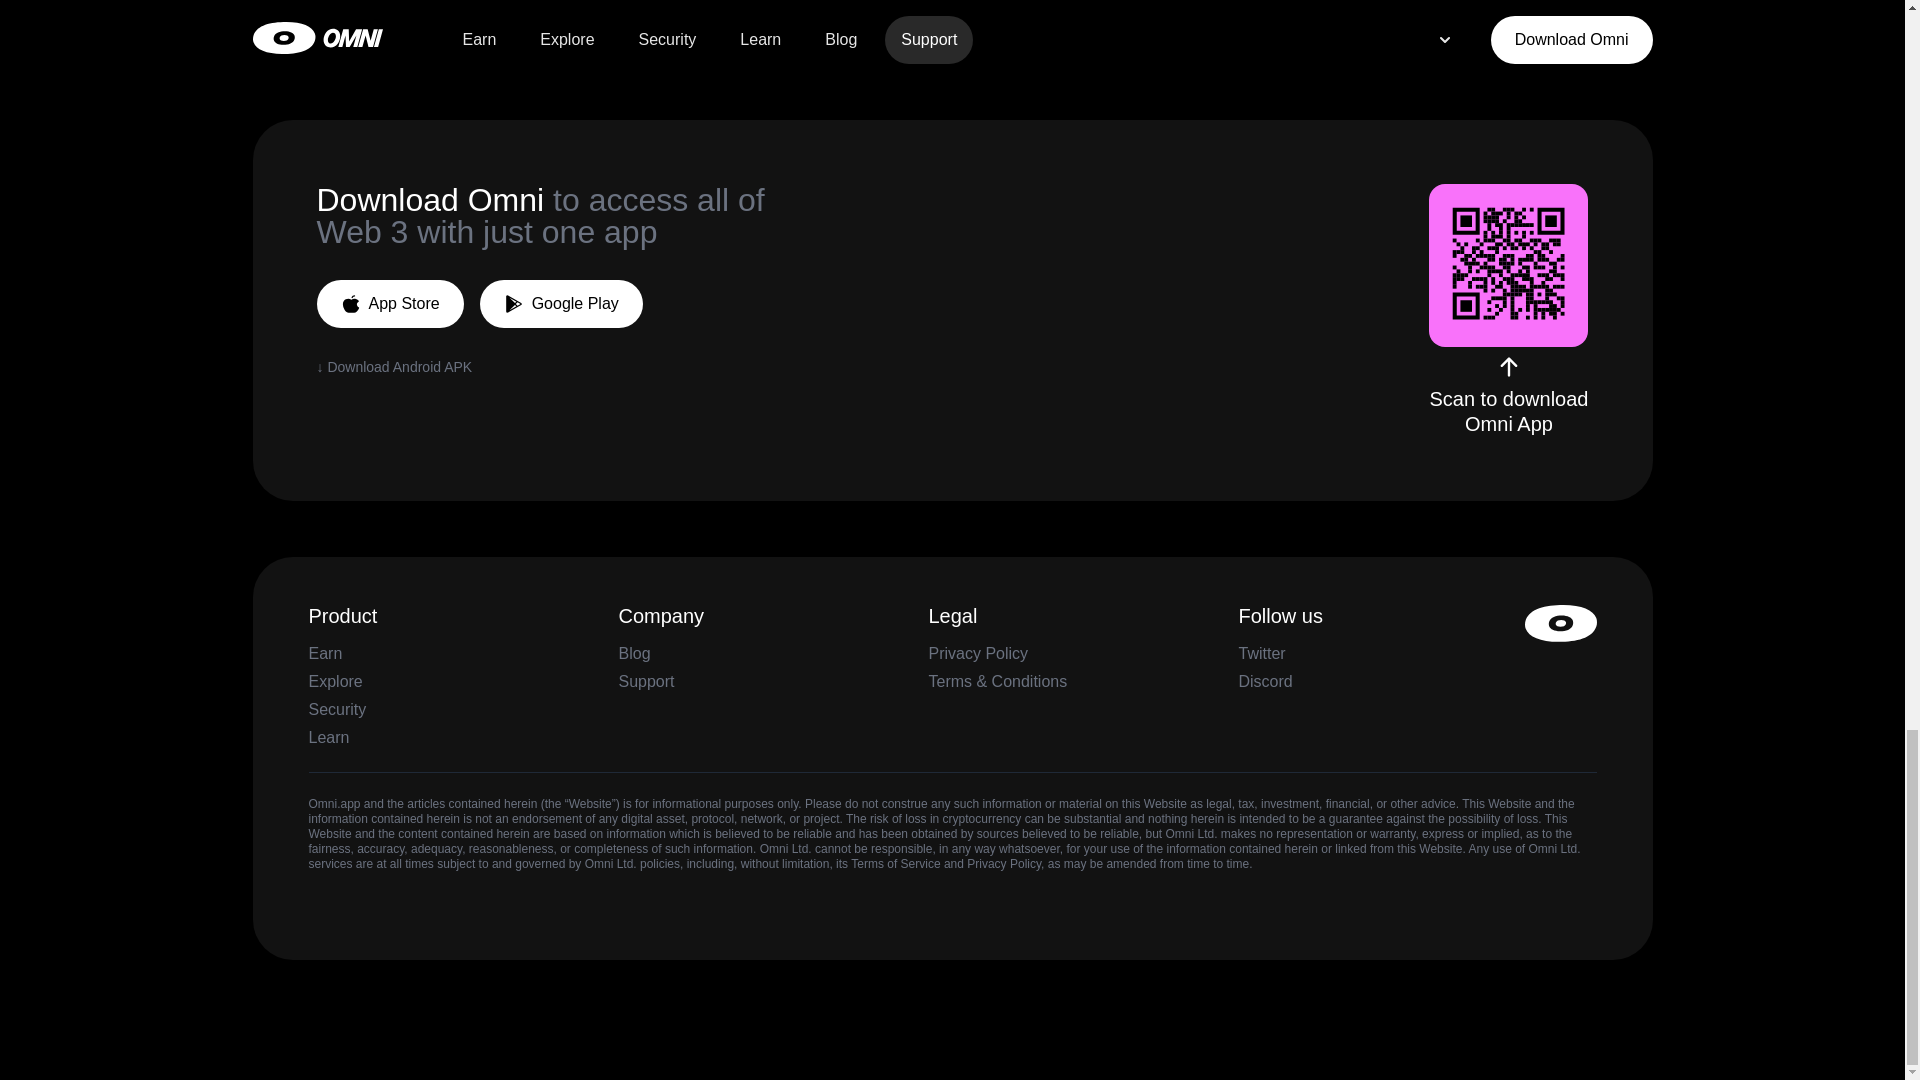  I want to click on Explore, so click(334, 681).